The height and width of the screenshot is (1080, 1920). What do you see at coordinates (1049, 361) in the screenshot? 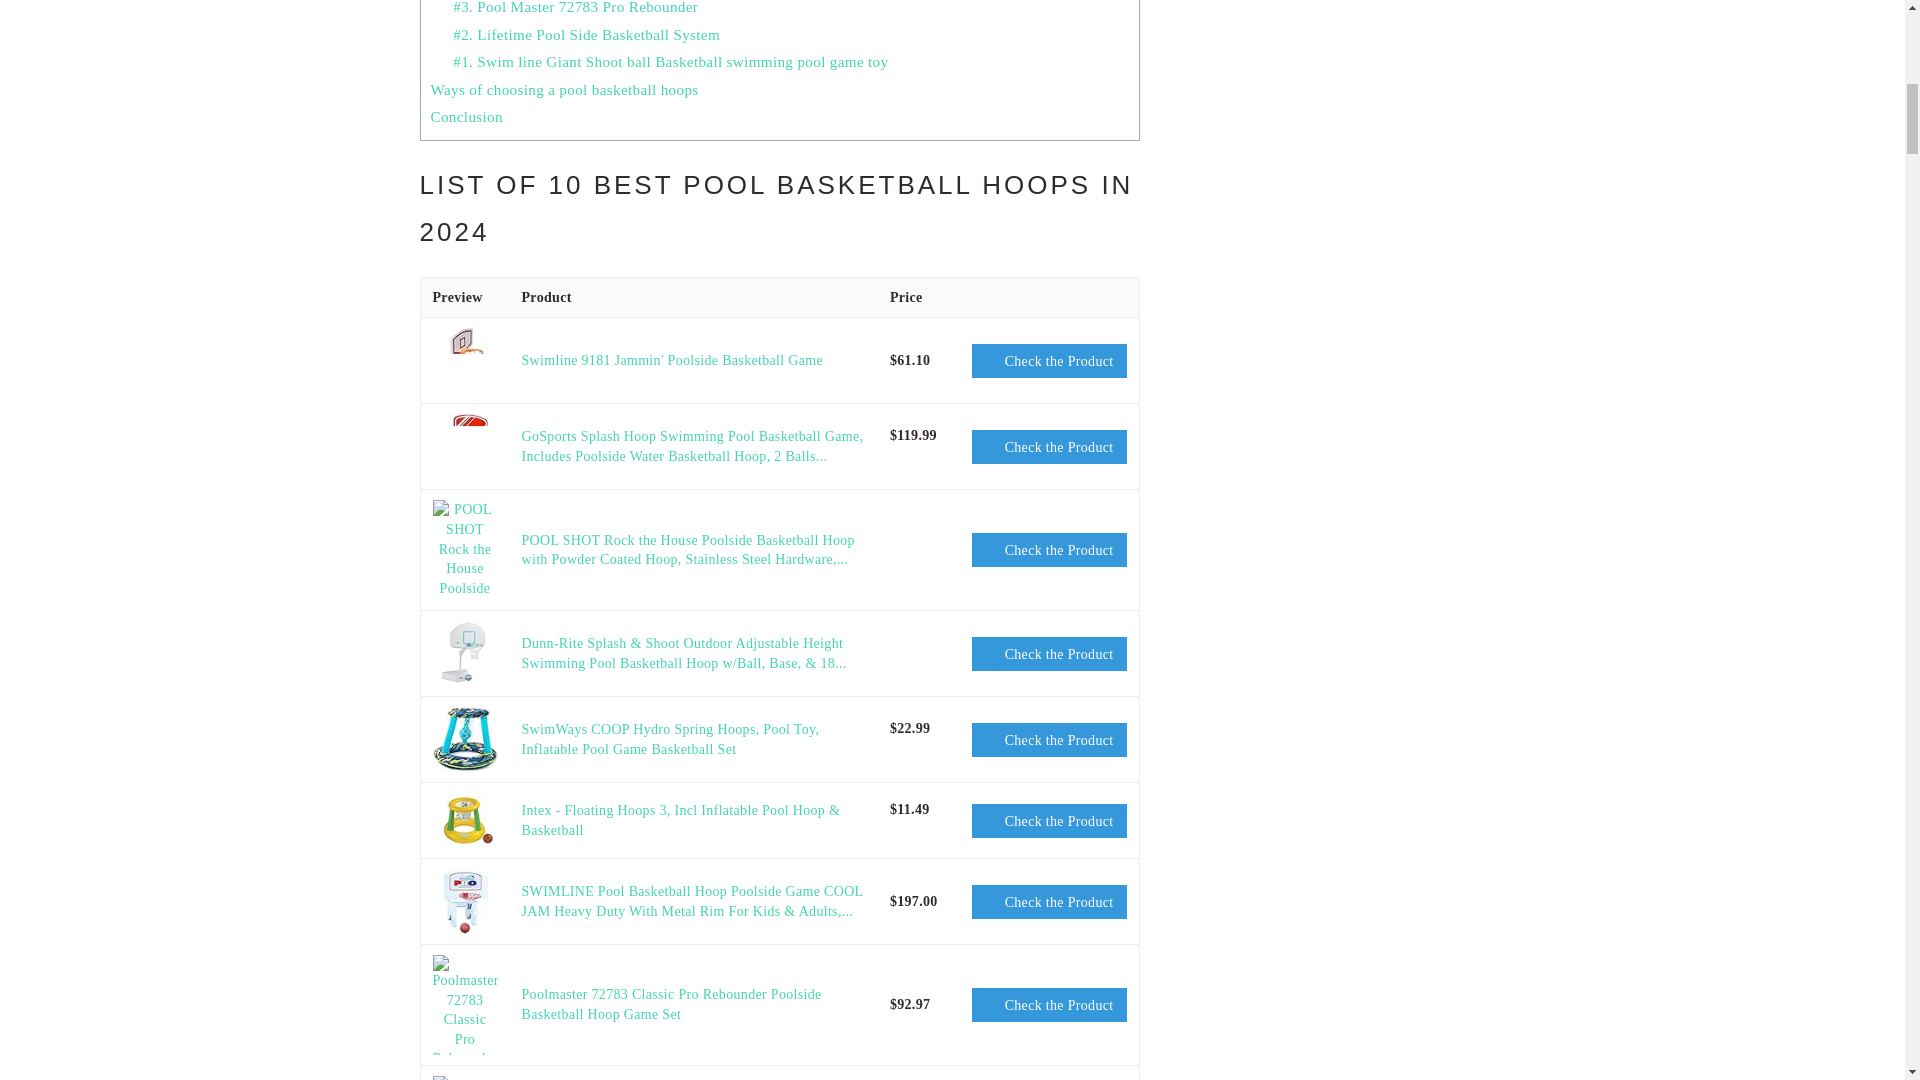
I see `Check the Product` at bounding box center [1049, 361].